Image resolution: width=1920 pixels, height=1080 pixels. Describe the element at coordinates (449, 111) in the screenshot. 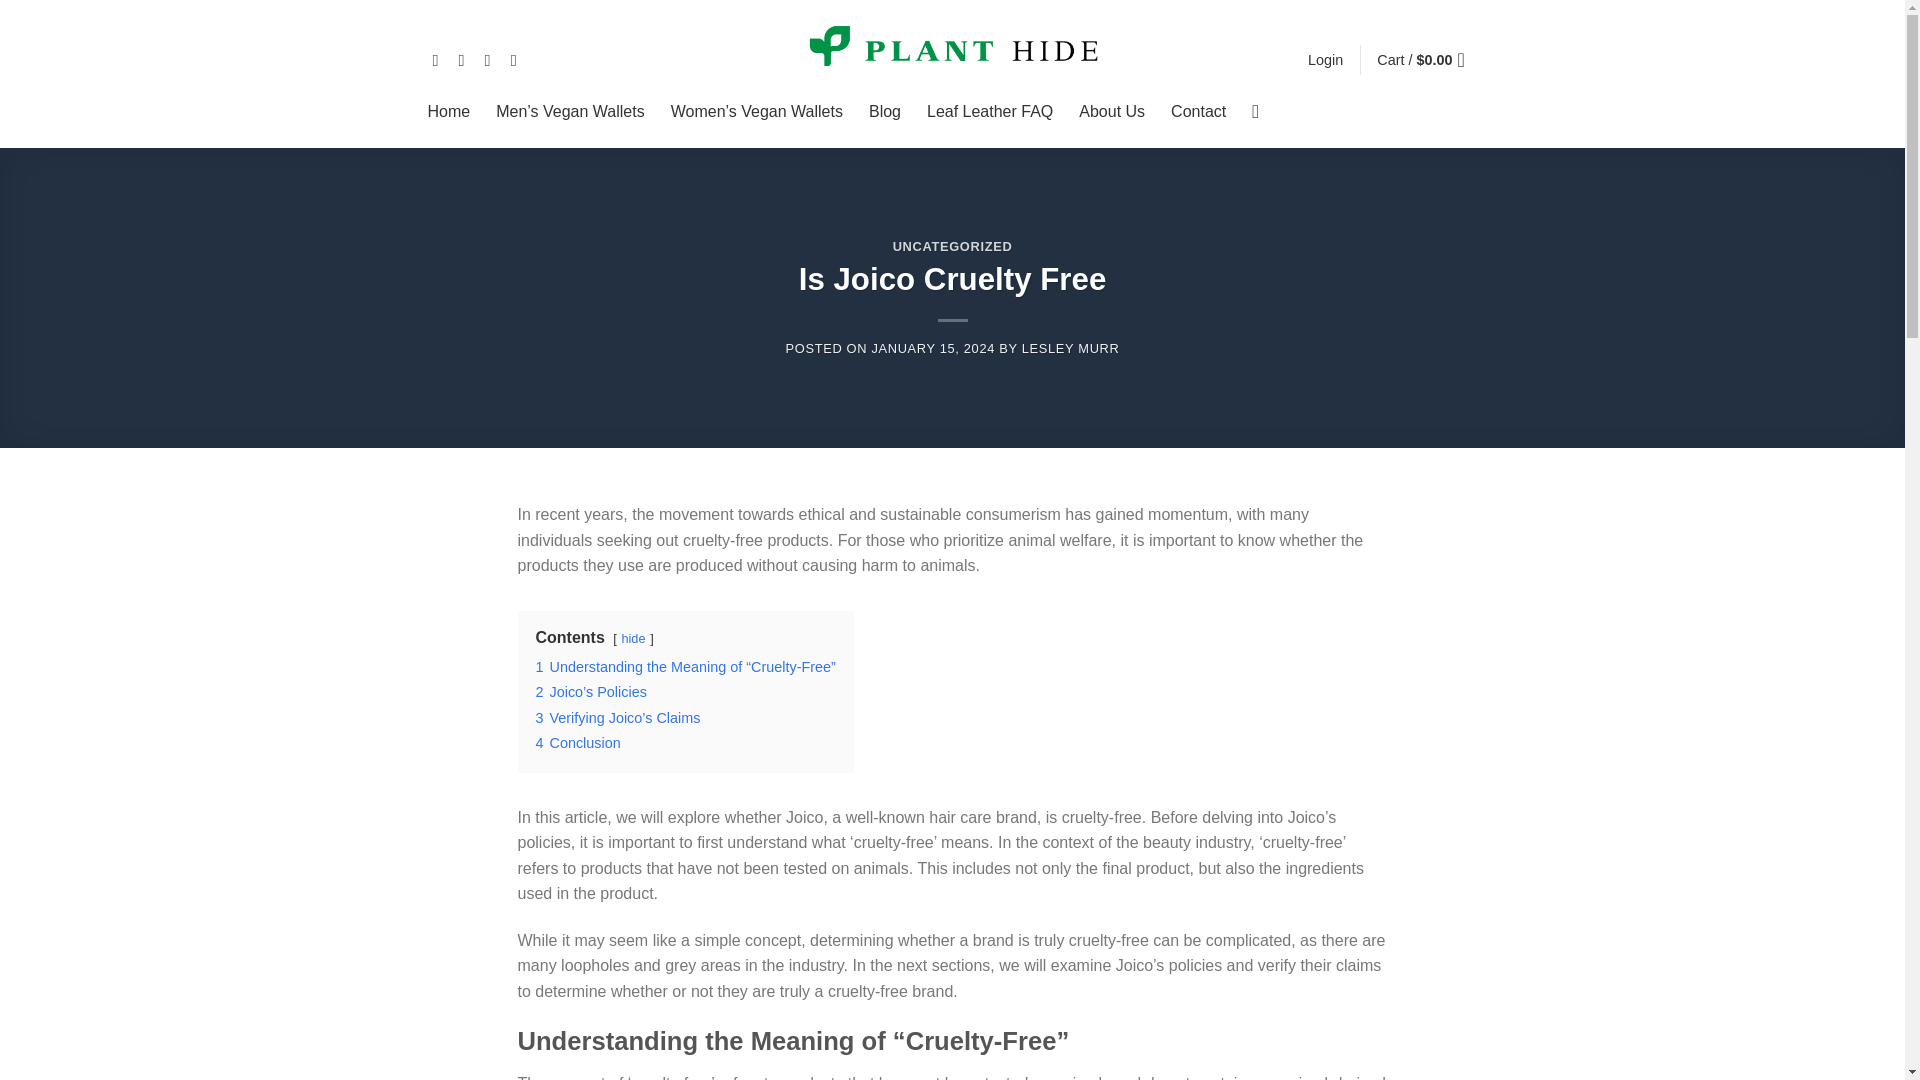

I see `Home` at that location.